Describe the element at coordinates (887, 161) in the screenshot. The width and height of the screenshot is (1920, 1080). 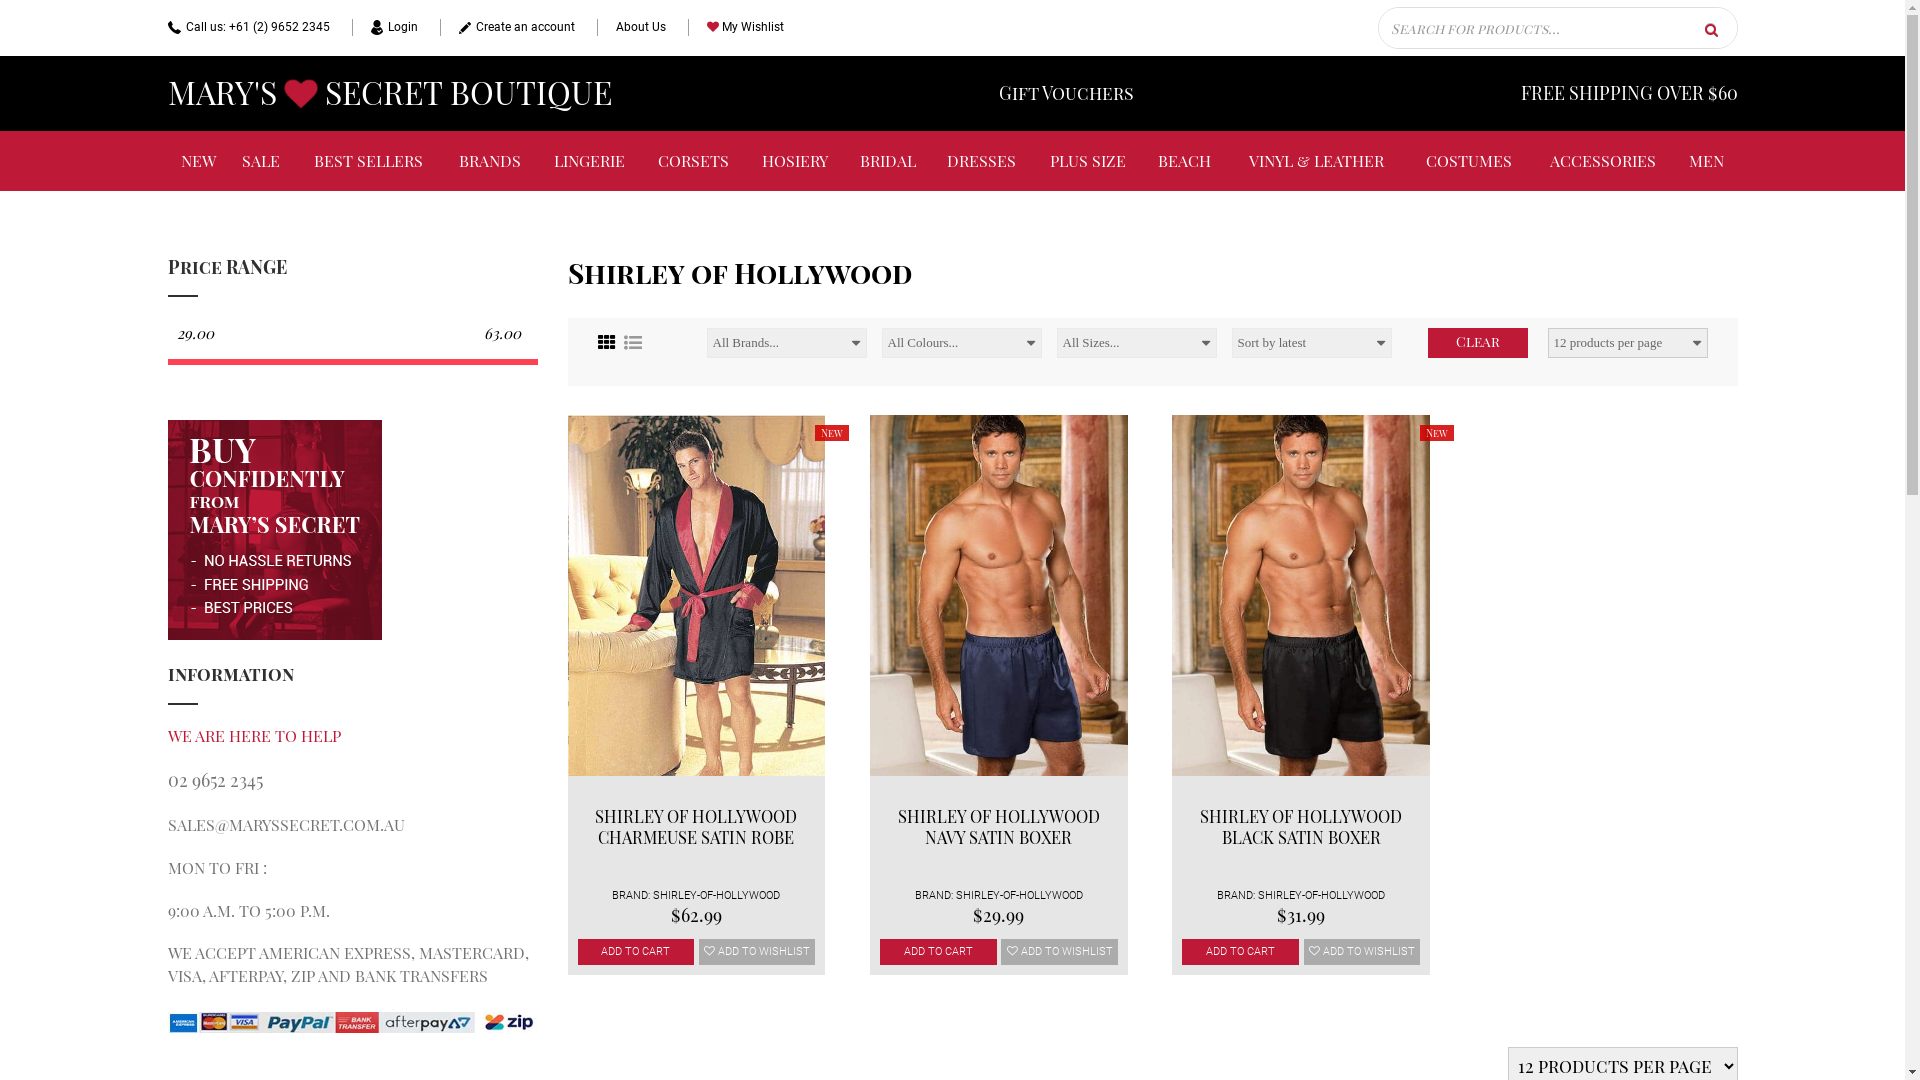
I see `BRIDAL` at that location.